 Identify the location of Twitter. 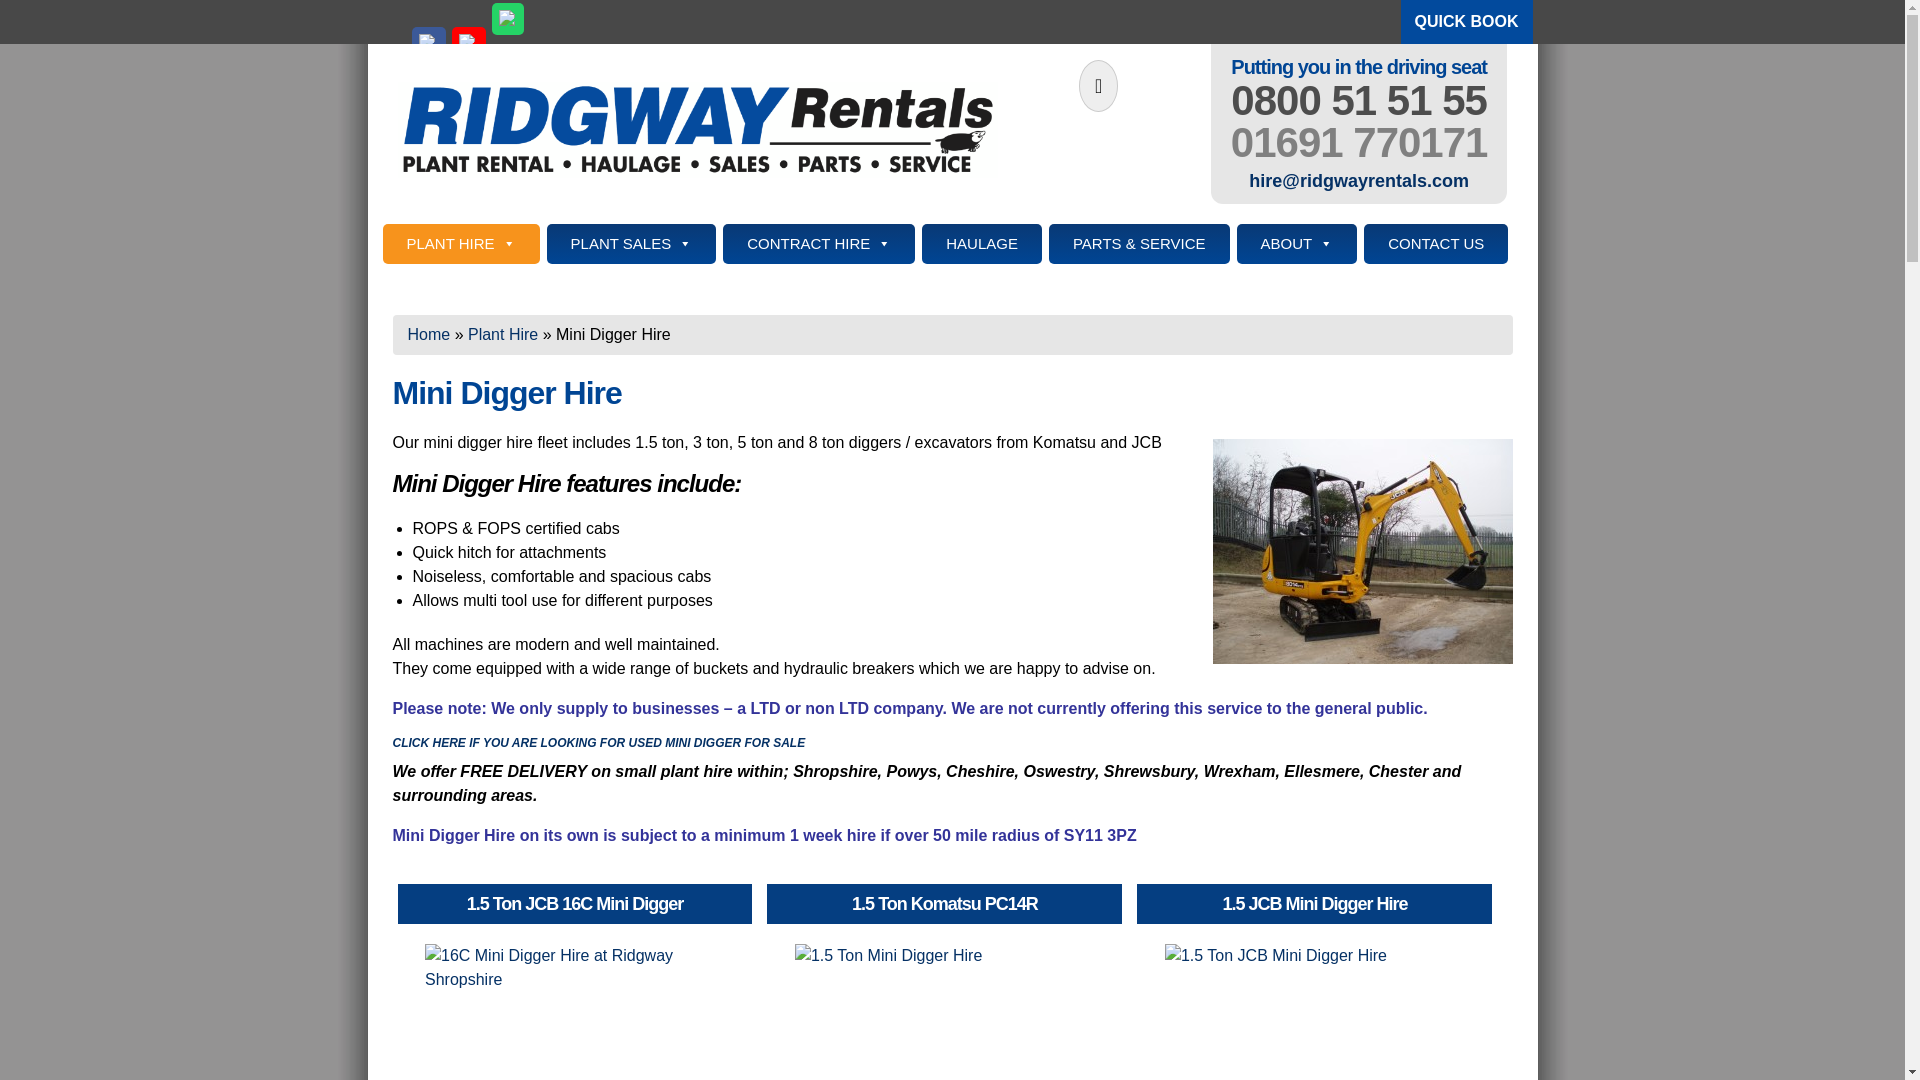
(388, 169).